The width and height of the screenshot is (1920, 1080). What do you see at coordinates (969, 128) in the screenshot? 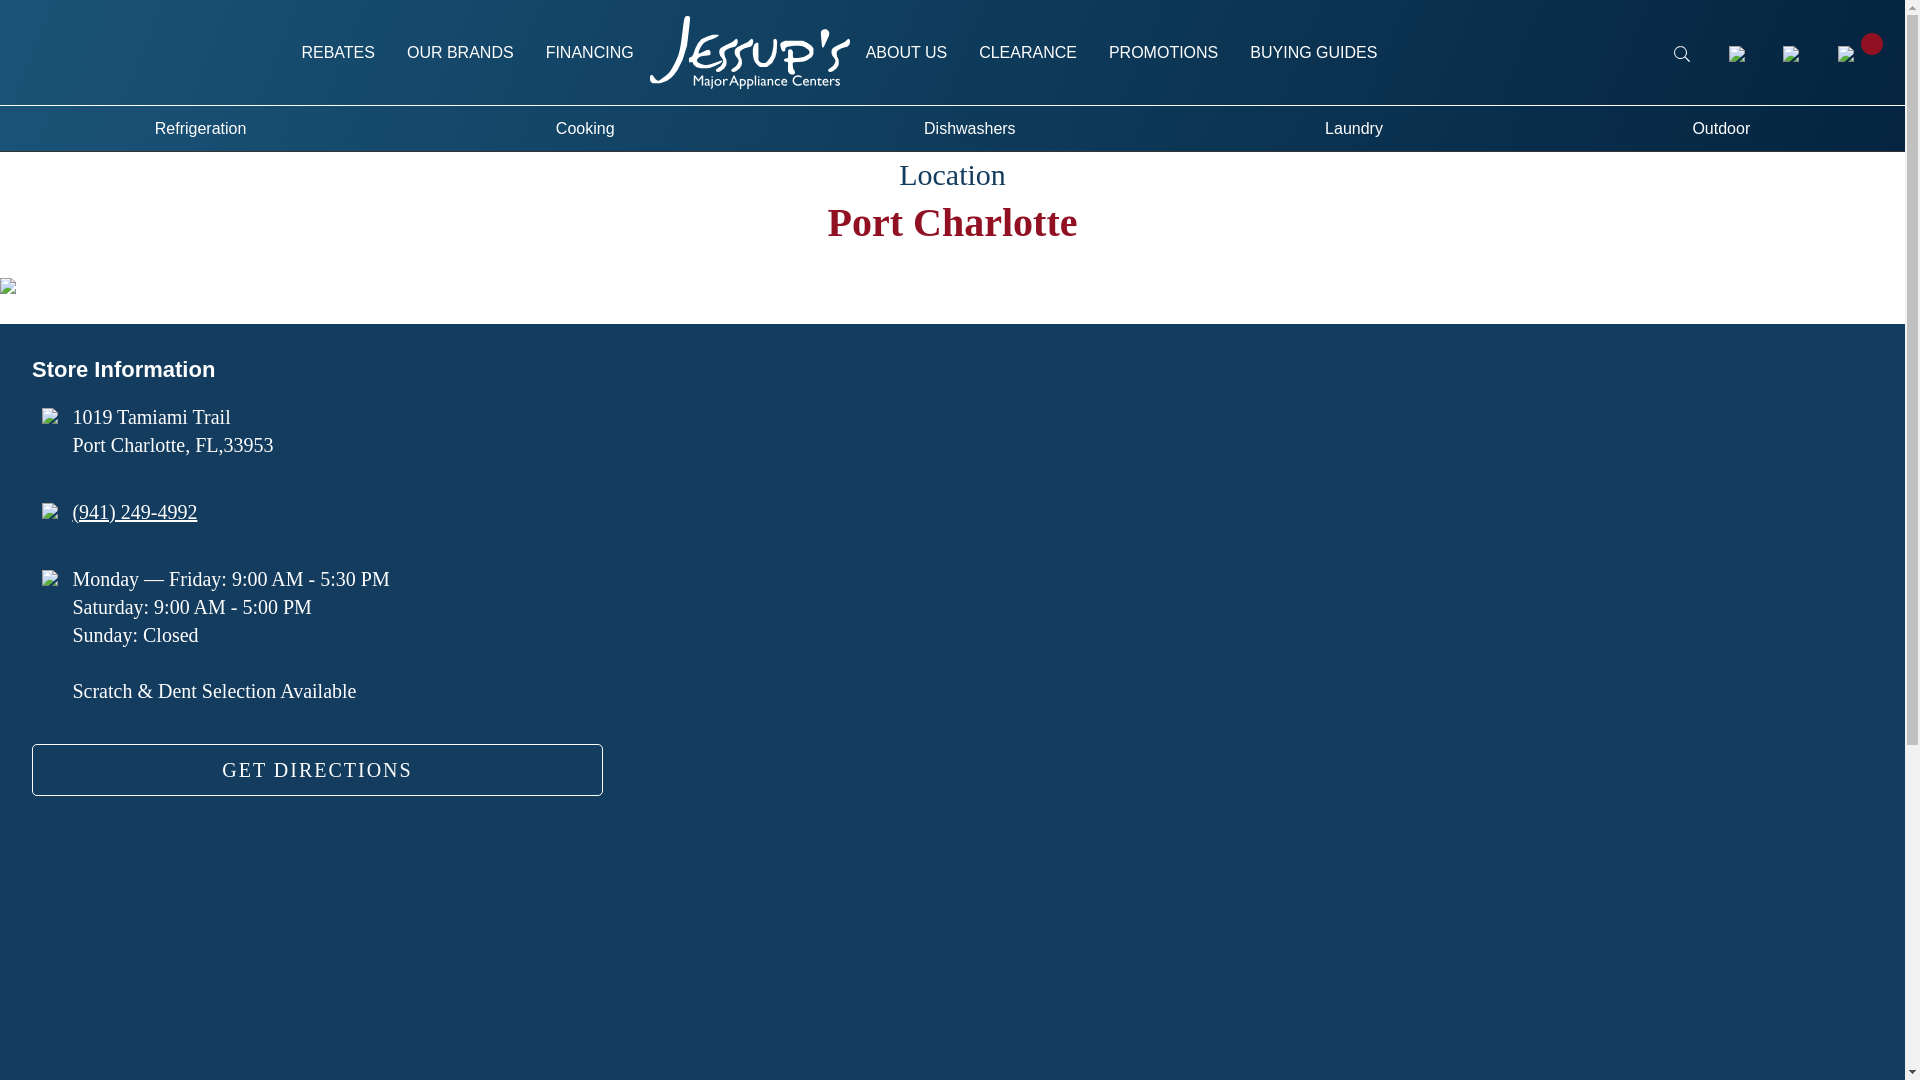
I see `Dishwashers` at bounding box center [969, 128].